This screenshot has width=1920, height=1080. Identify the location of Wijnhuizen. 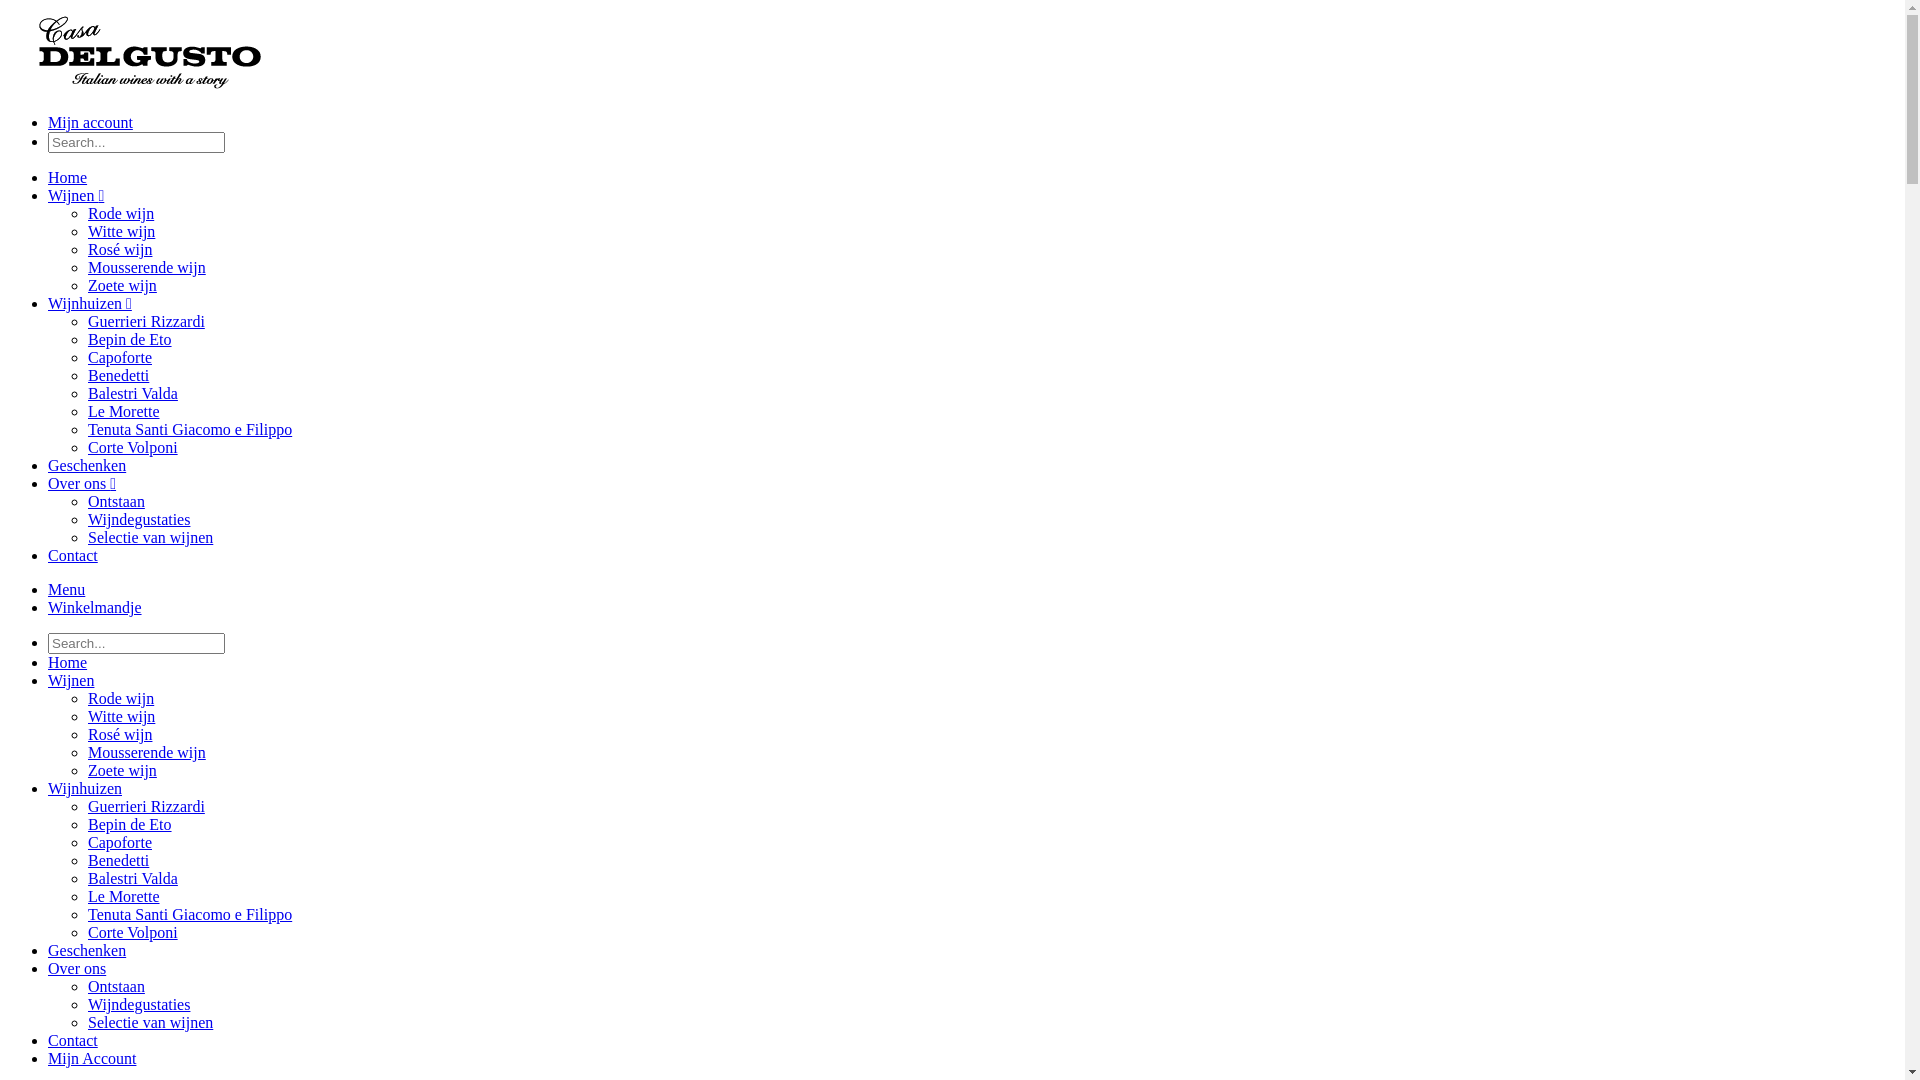
(85, 788).